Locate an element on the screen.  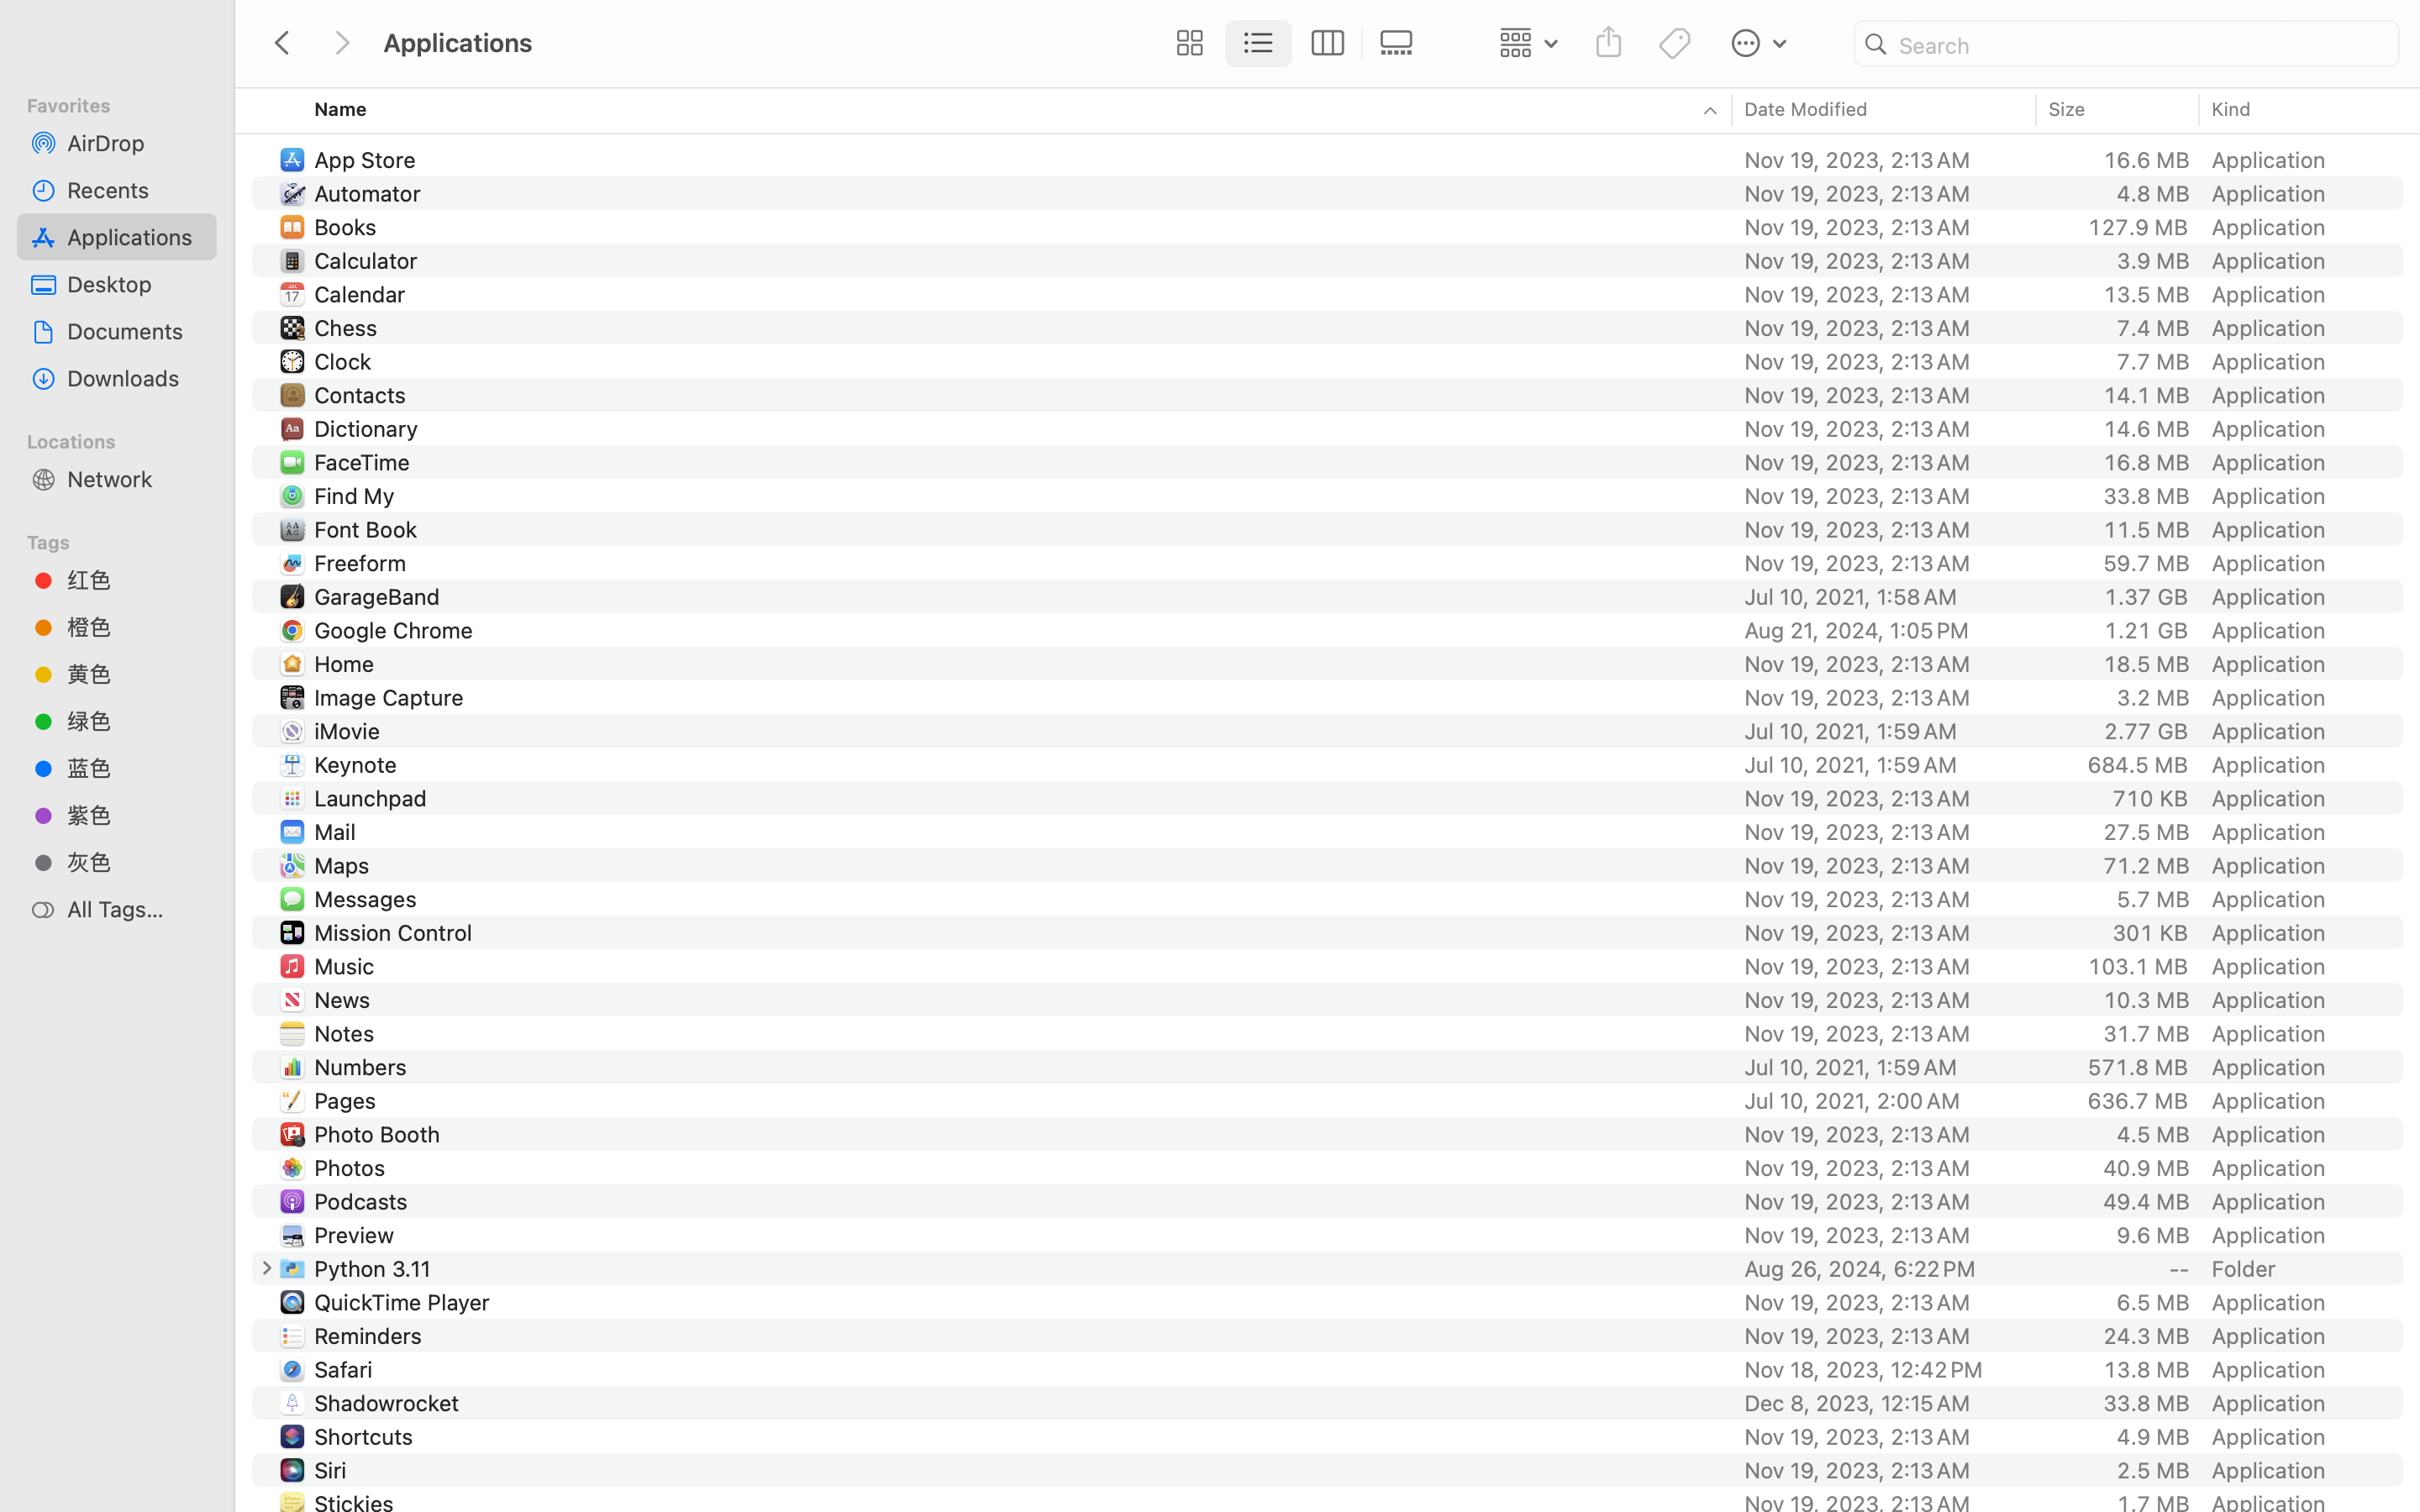
Jul 10, 2021, 2:00 AM is located at coordinates (1885, 1100).